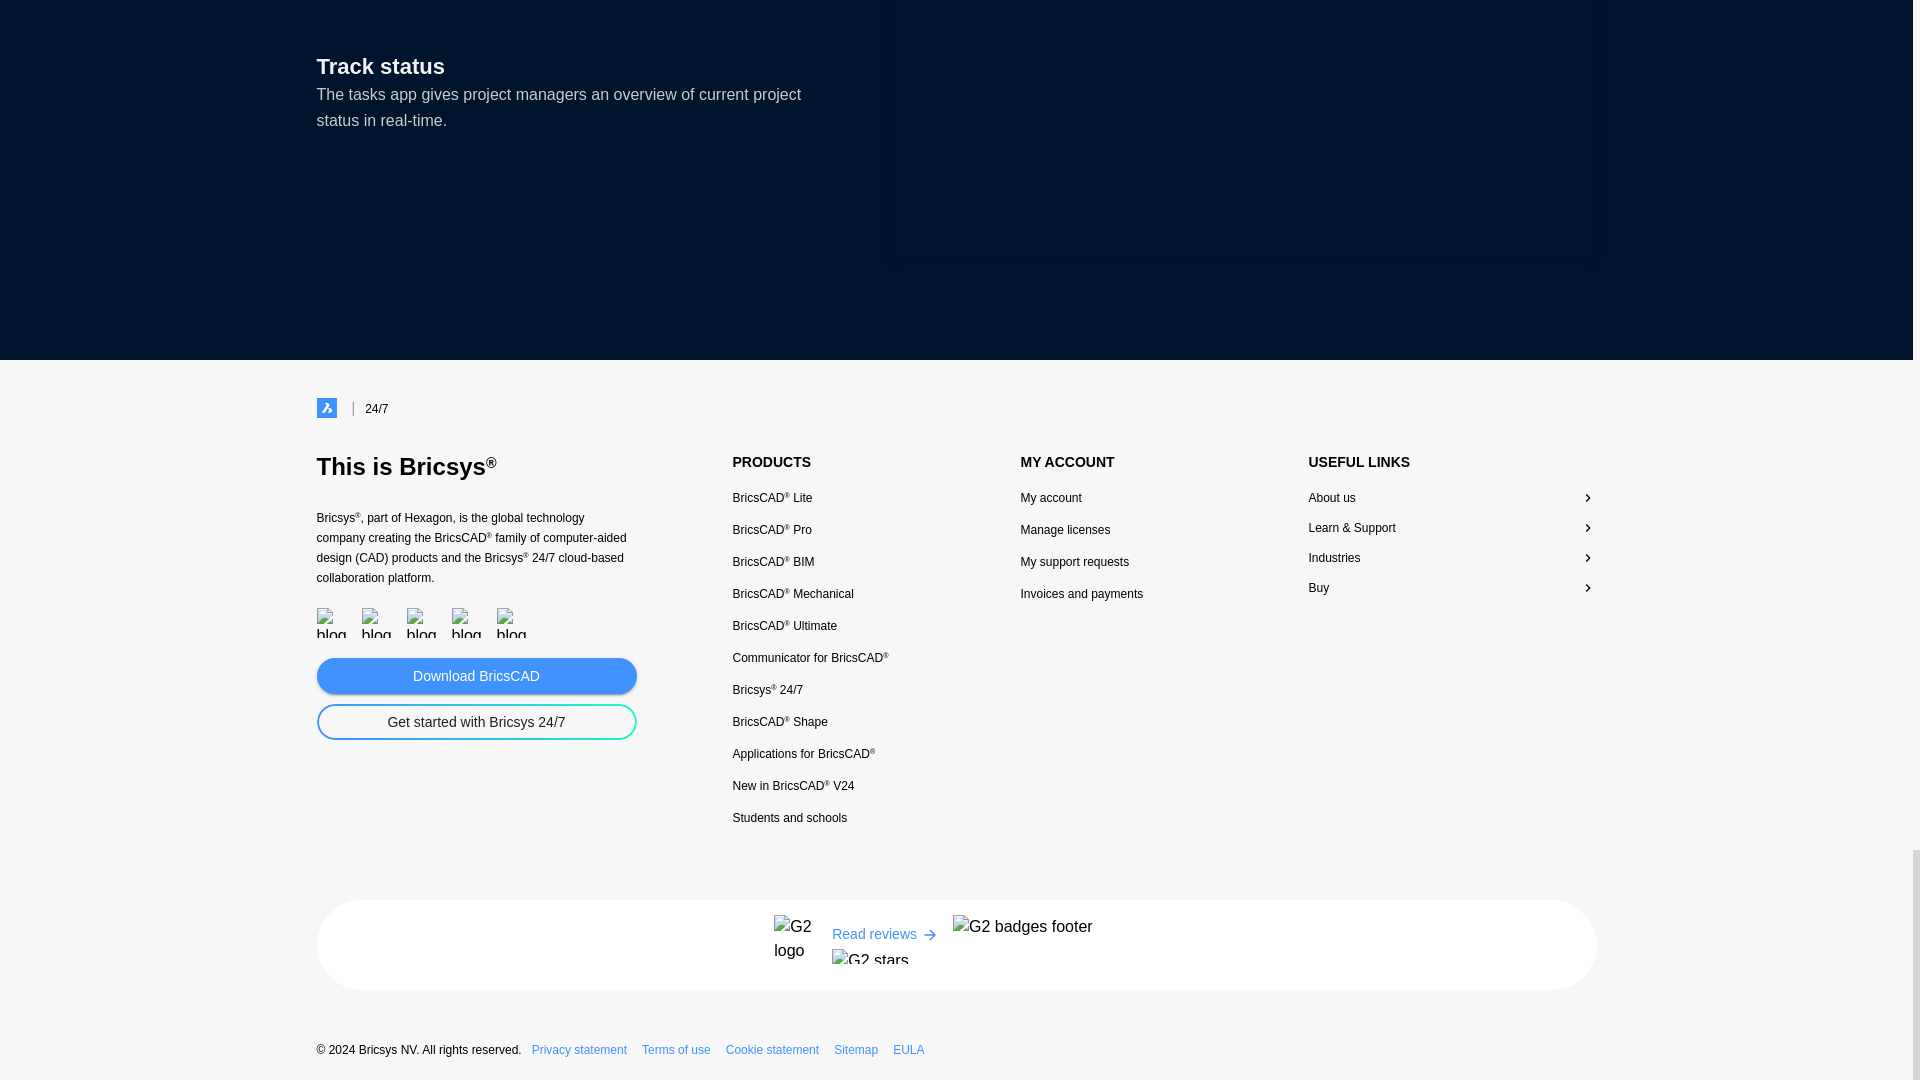 The height and width of the screenshot is (1080, 1920). I want to click on blog-youtube-icon, so click(466, 623).